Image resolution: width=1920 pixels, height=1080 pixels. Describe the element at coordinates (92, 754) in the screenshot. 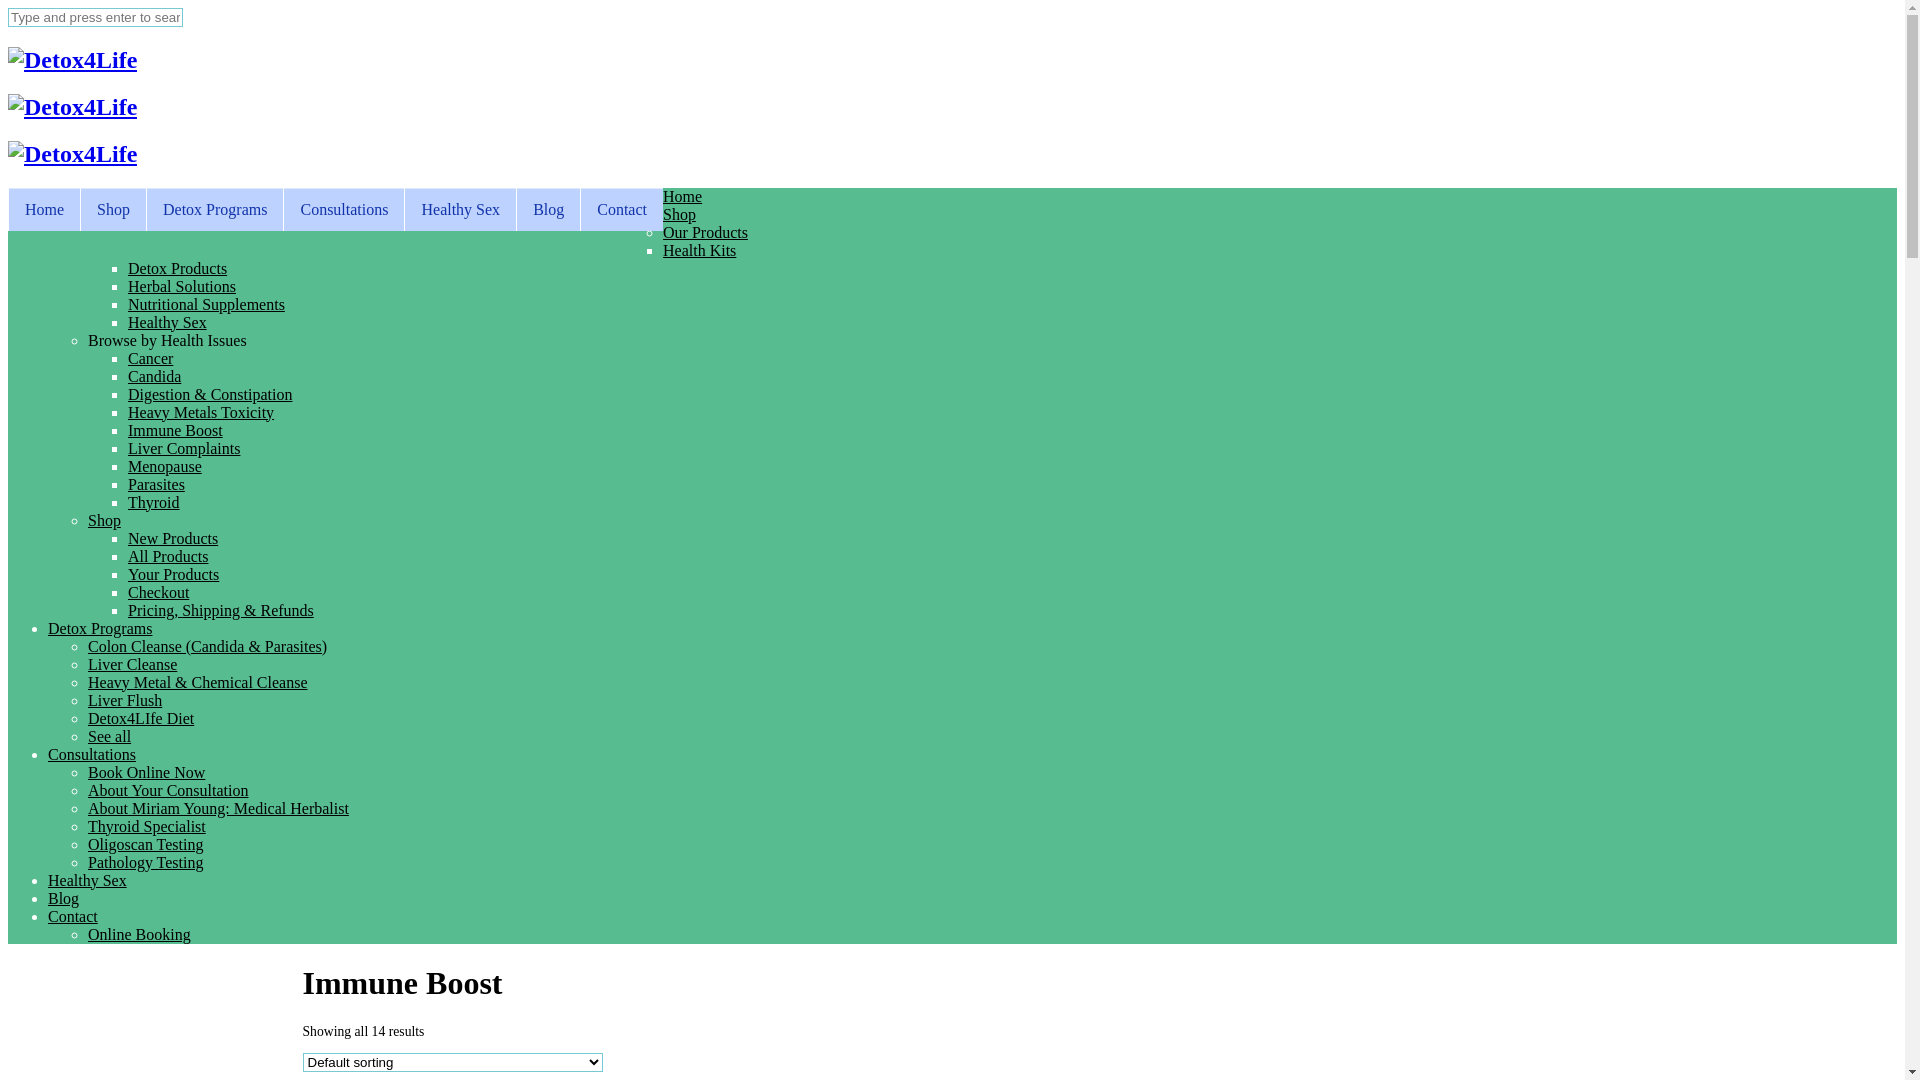

I see `Consultations` at that location.